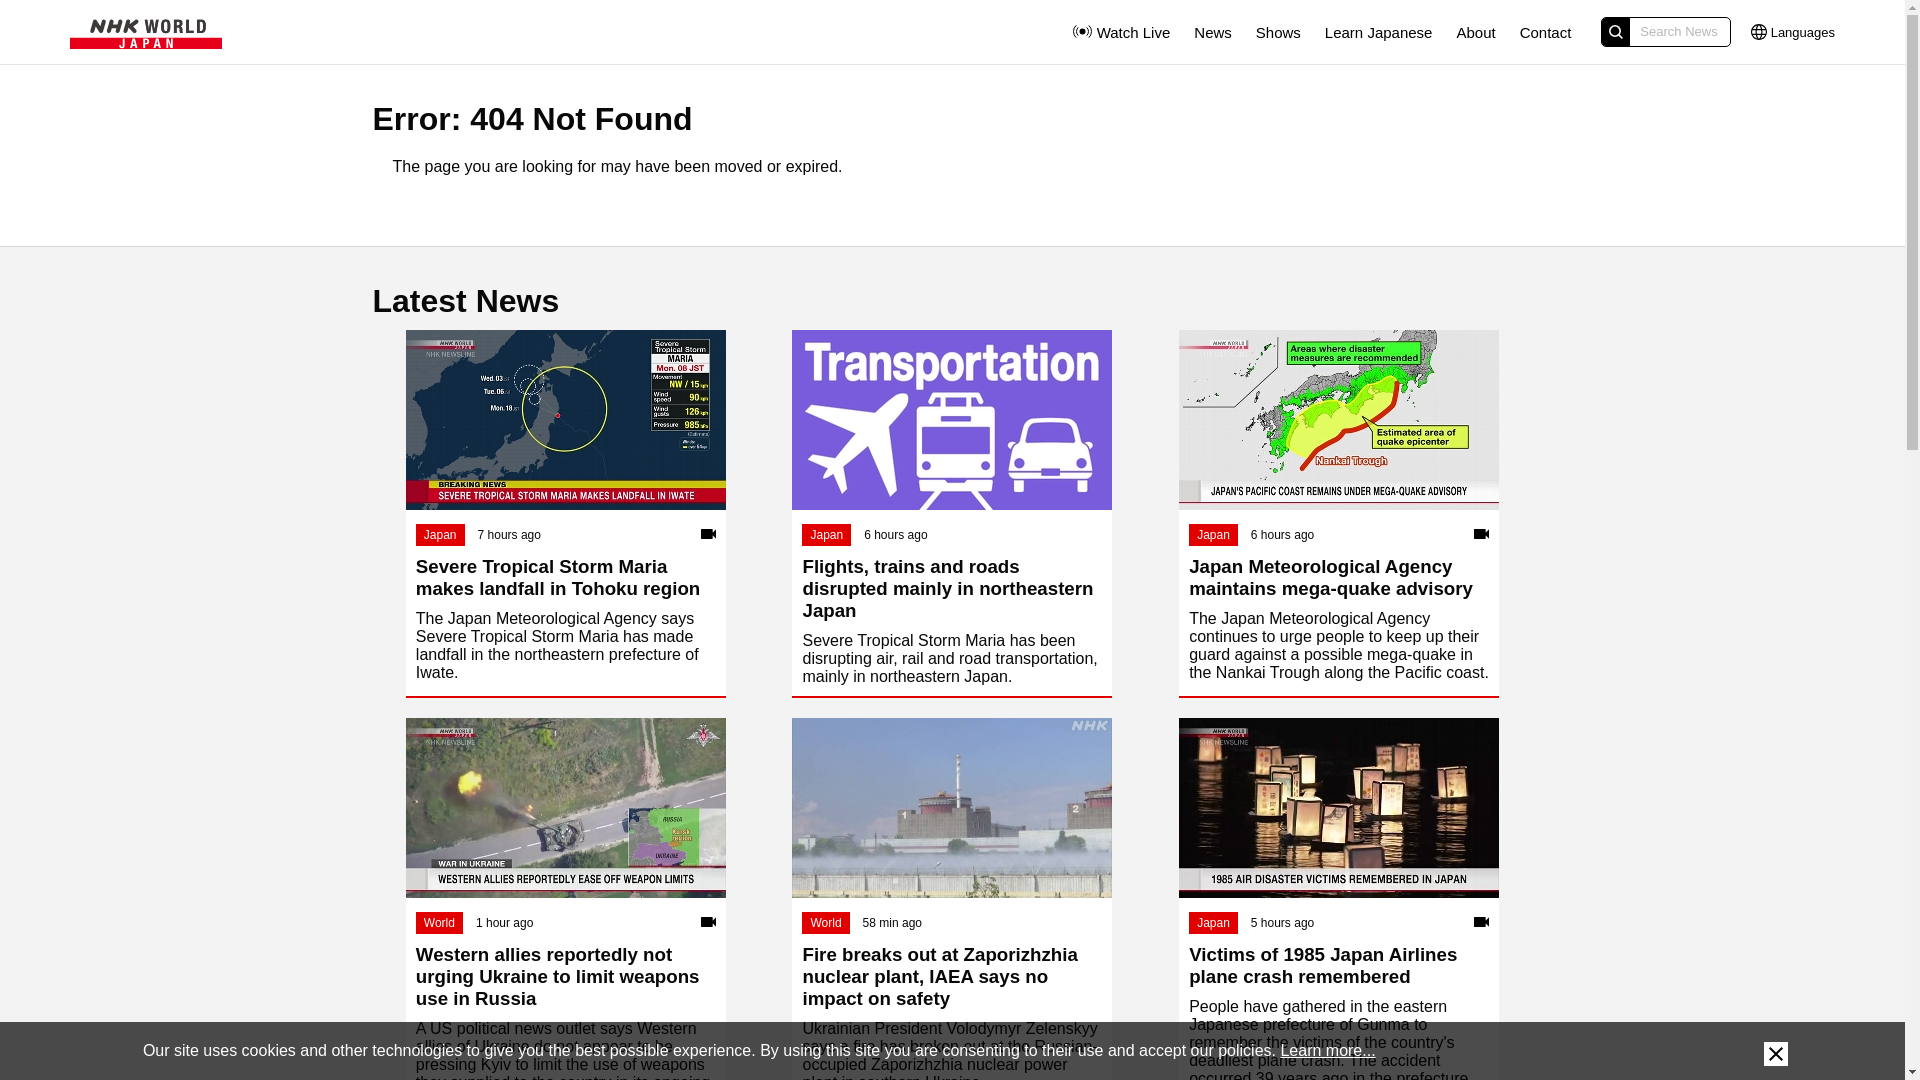 This screenshot has height=1080, width=1920. Describe the element at coordinates (1665, 32) in the screenshot. I see `Search News` at that location.